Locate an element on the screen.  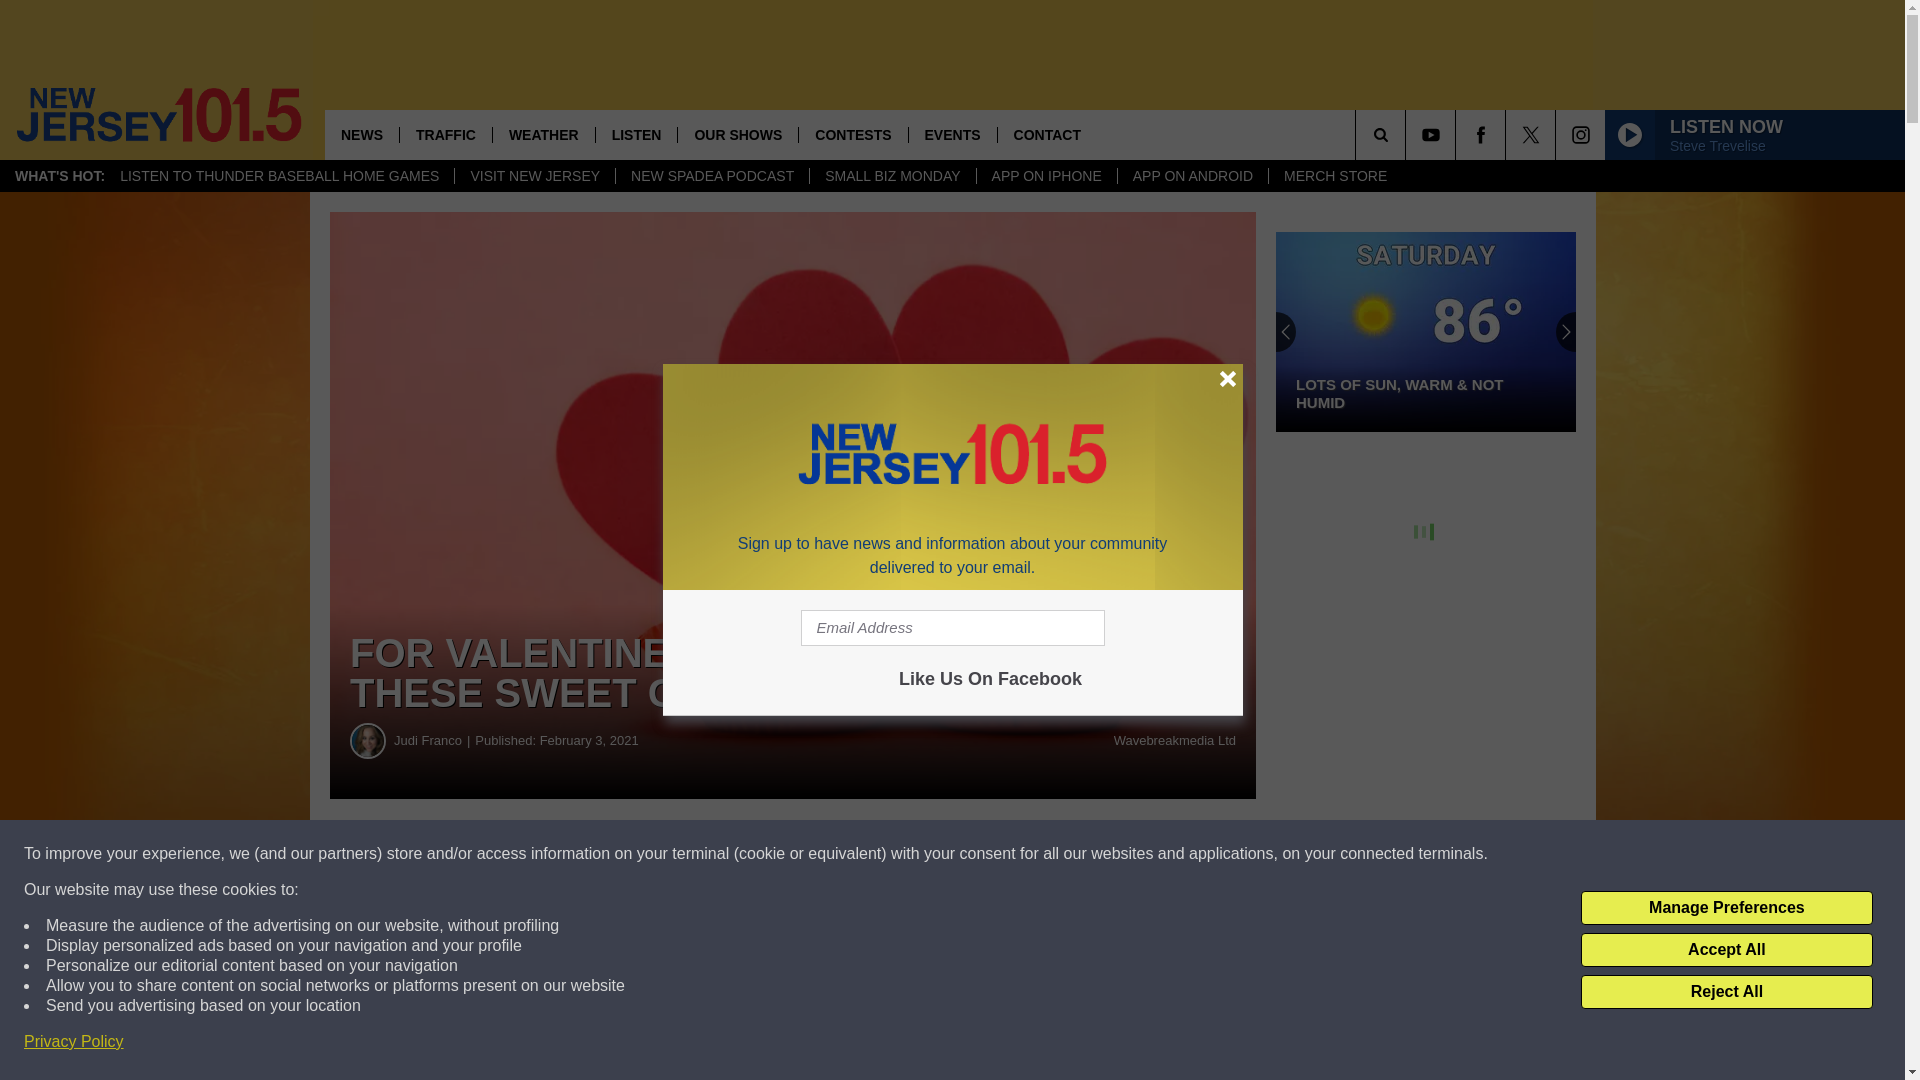
LISTEN TO THUNDER BASEBALL HOME GAMES is located at coordinates (279, 176).